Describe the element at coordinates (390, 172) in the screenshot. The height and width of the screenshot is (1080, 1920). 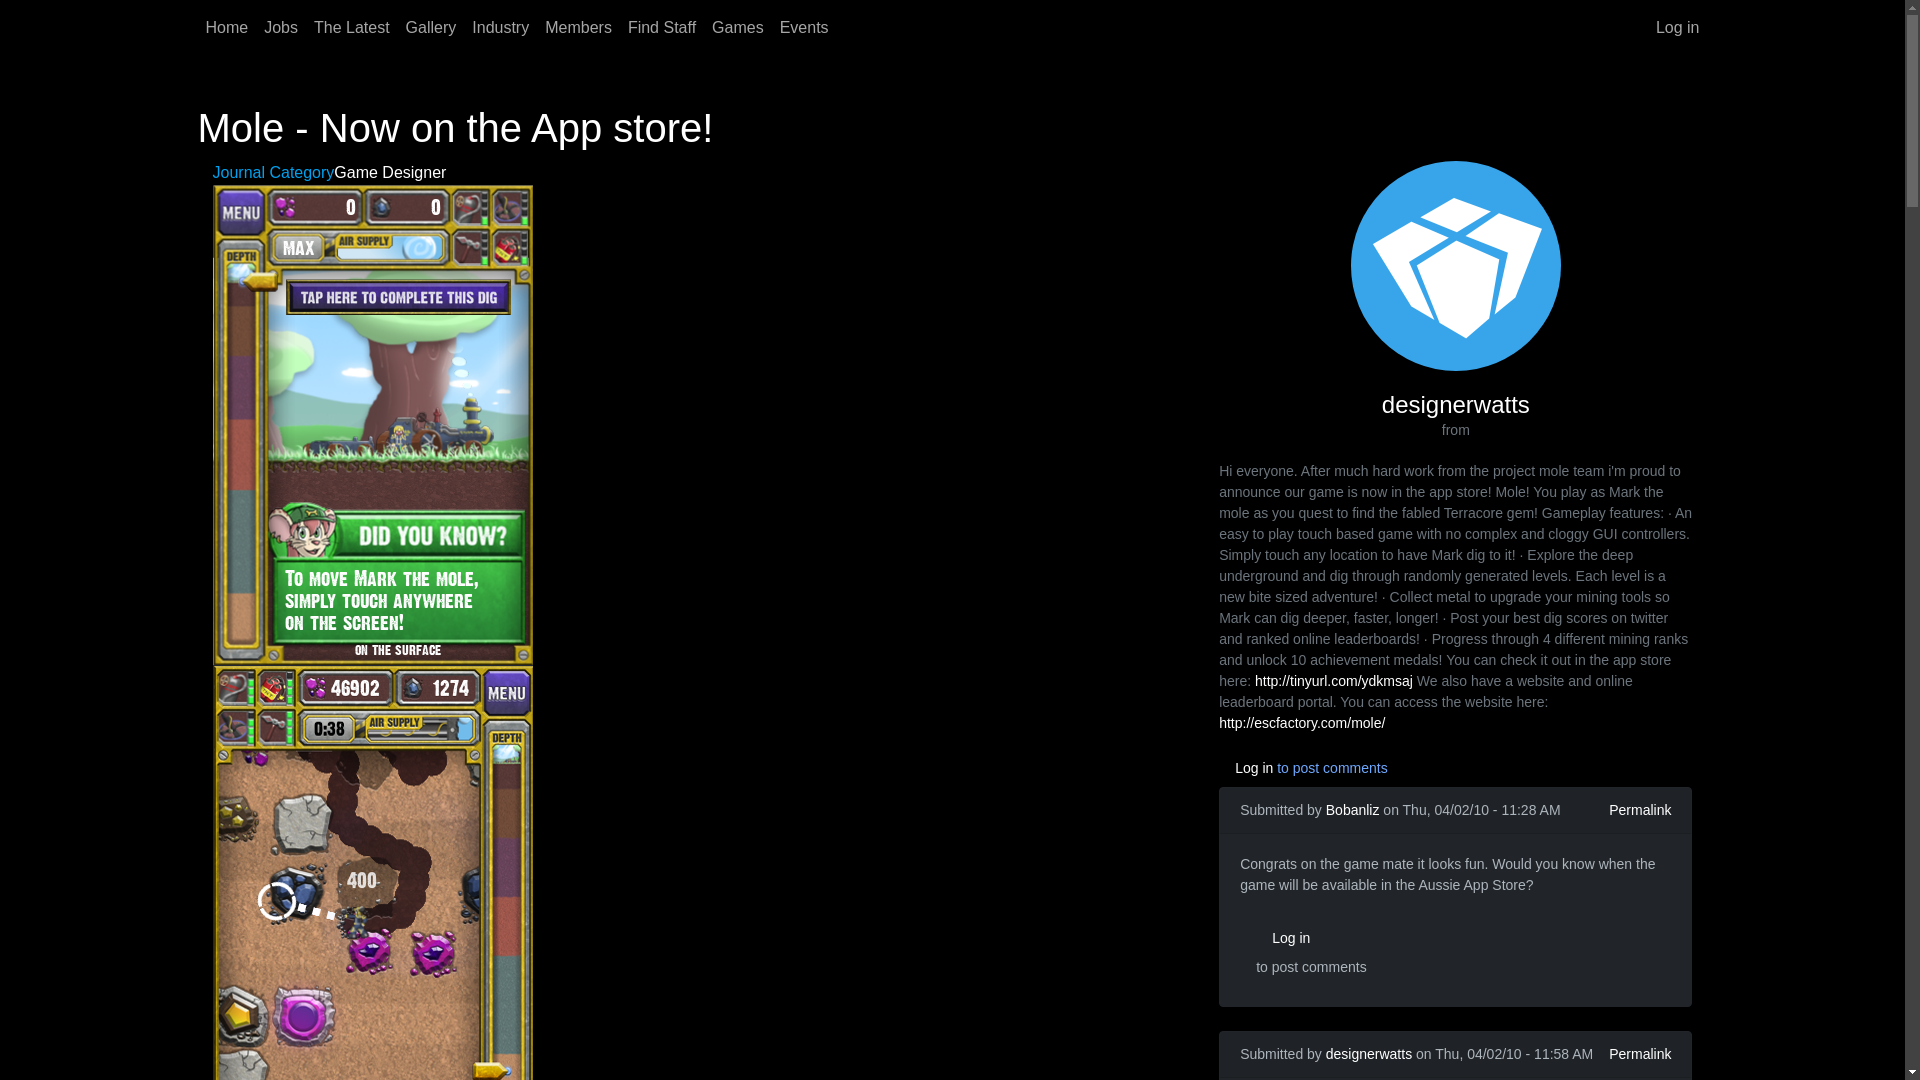
I see `Game Designer` at that location.